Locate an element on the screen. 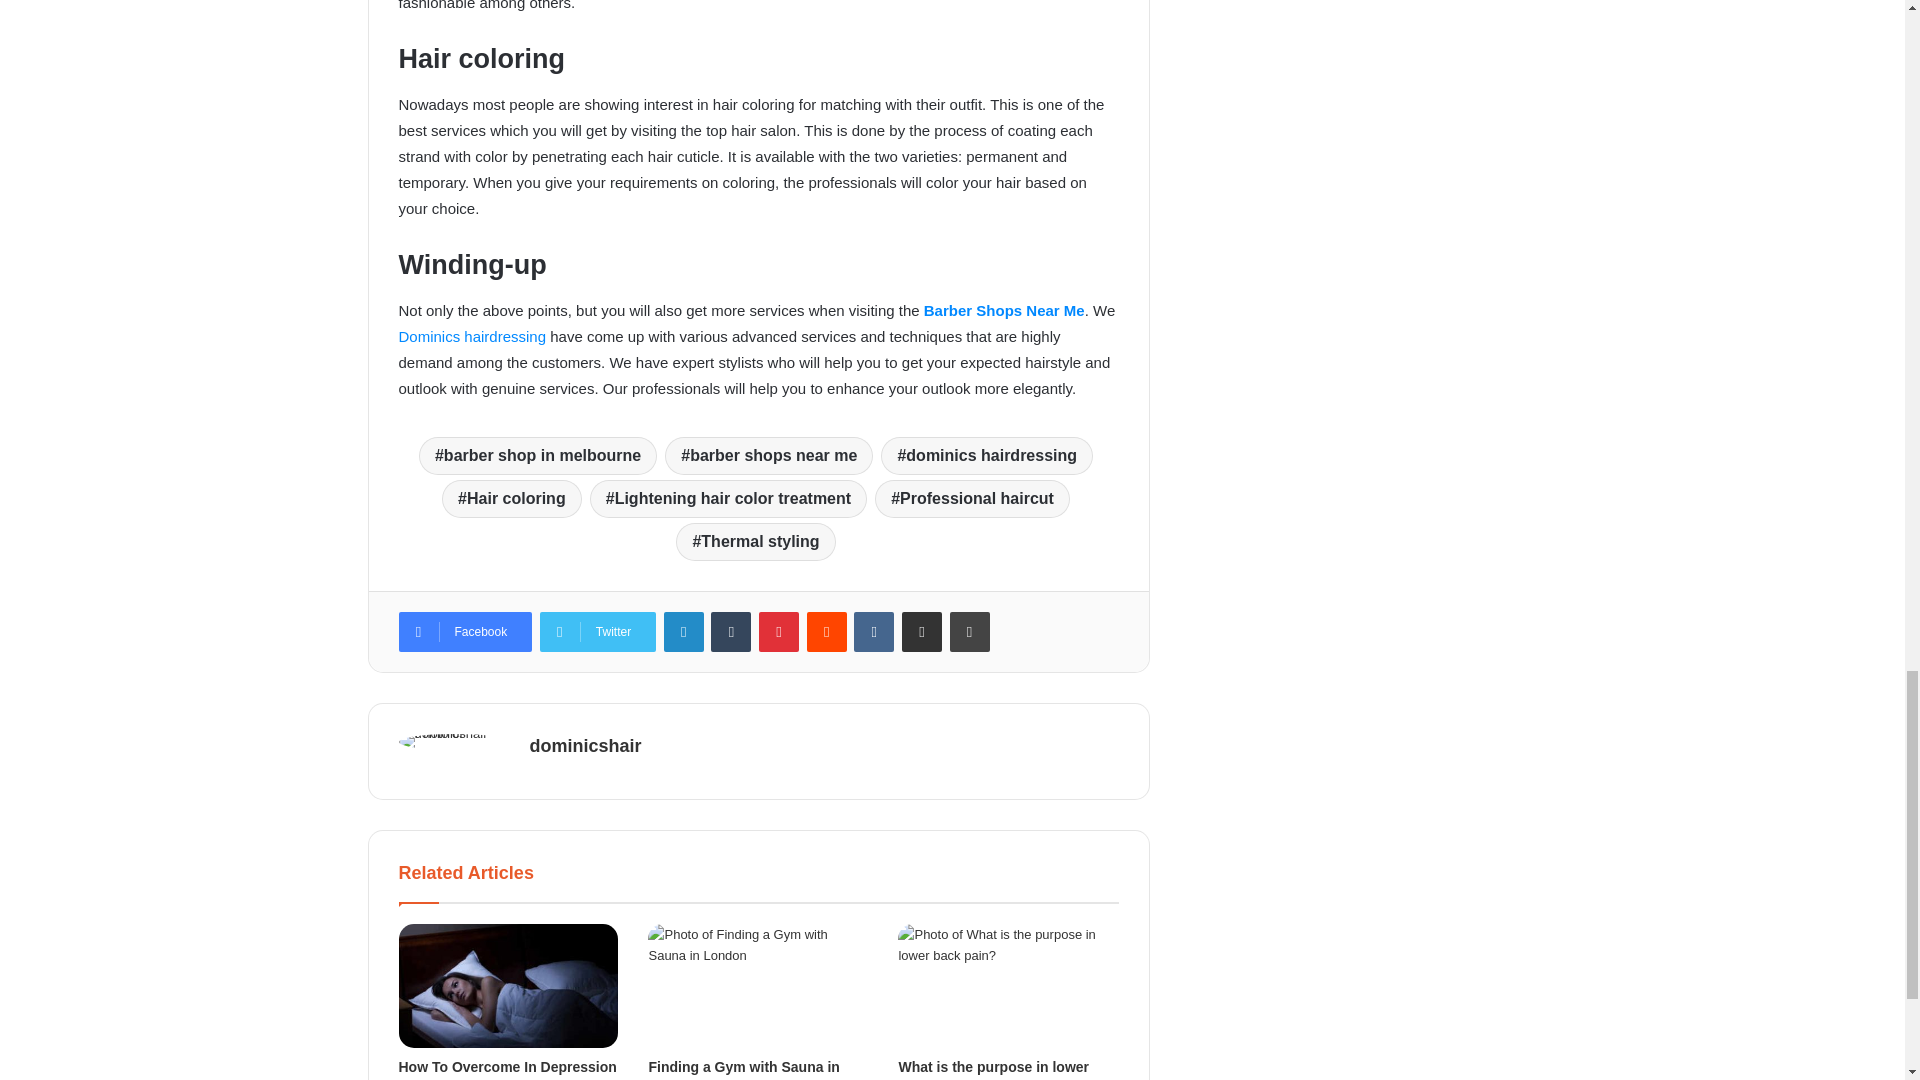 This screenshot has width=1920, height=1080. VKontakte is located at coordinates (874, 632).